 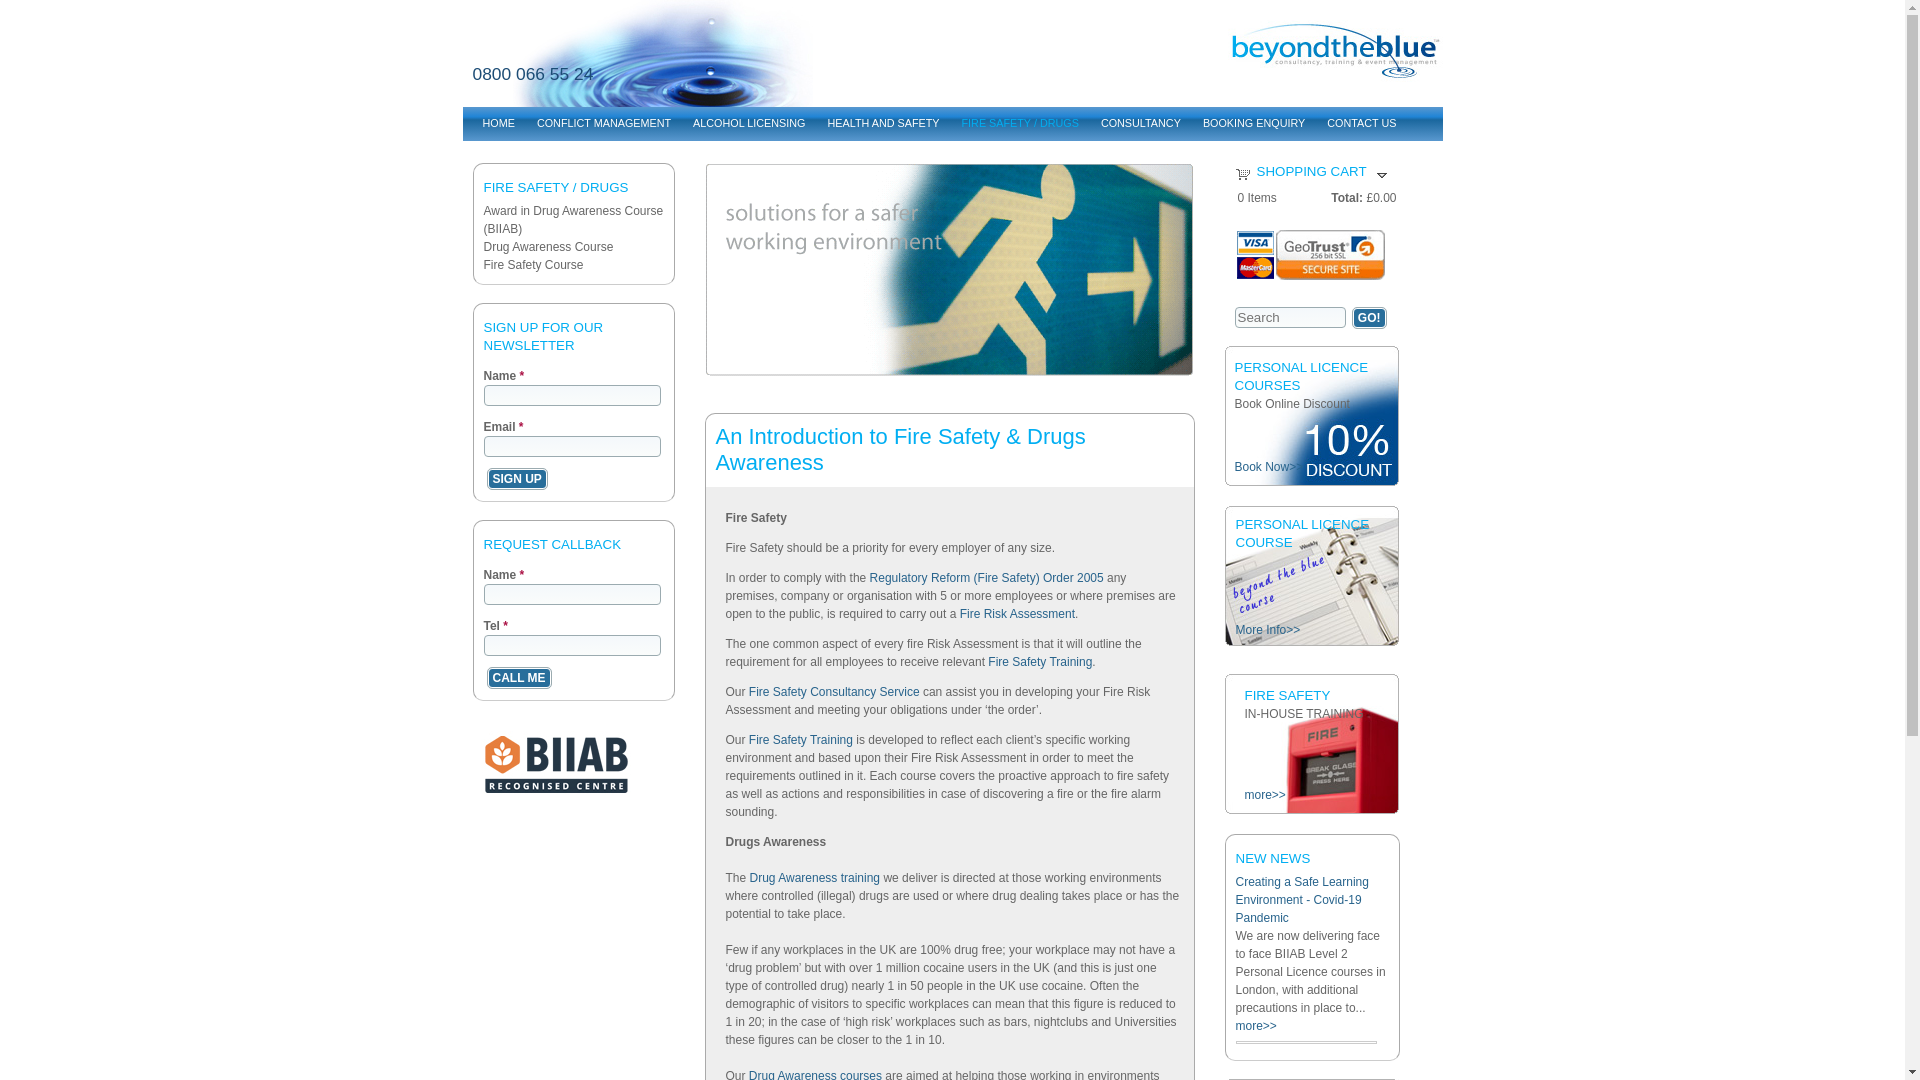 I want to click on ALCOHOL LICENSING, so click(x=748, y=122).